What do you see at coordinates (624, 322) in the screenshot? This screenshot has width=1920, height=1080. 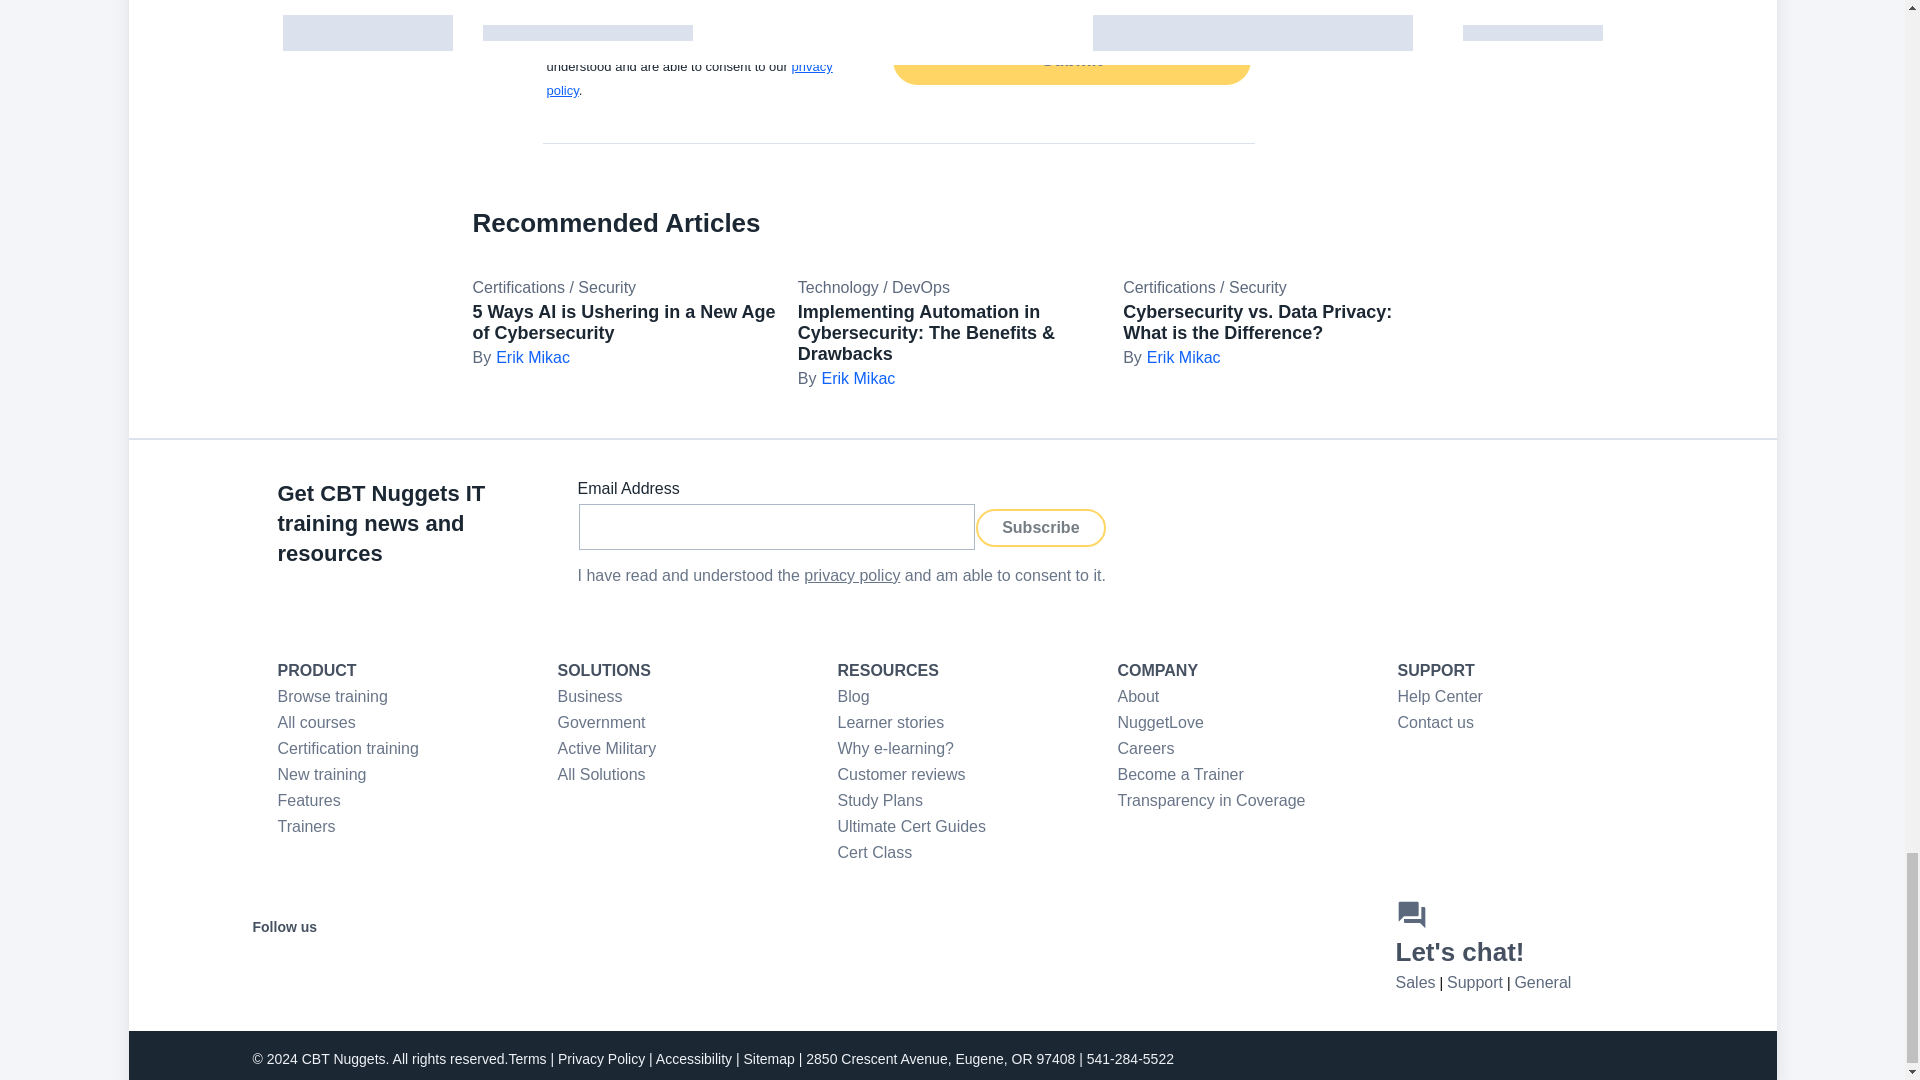 I see `5 Ways AI is Ushering in a New Age of Cybersecurity` at bounding box center [624, 322].